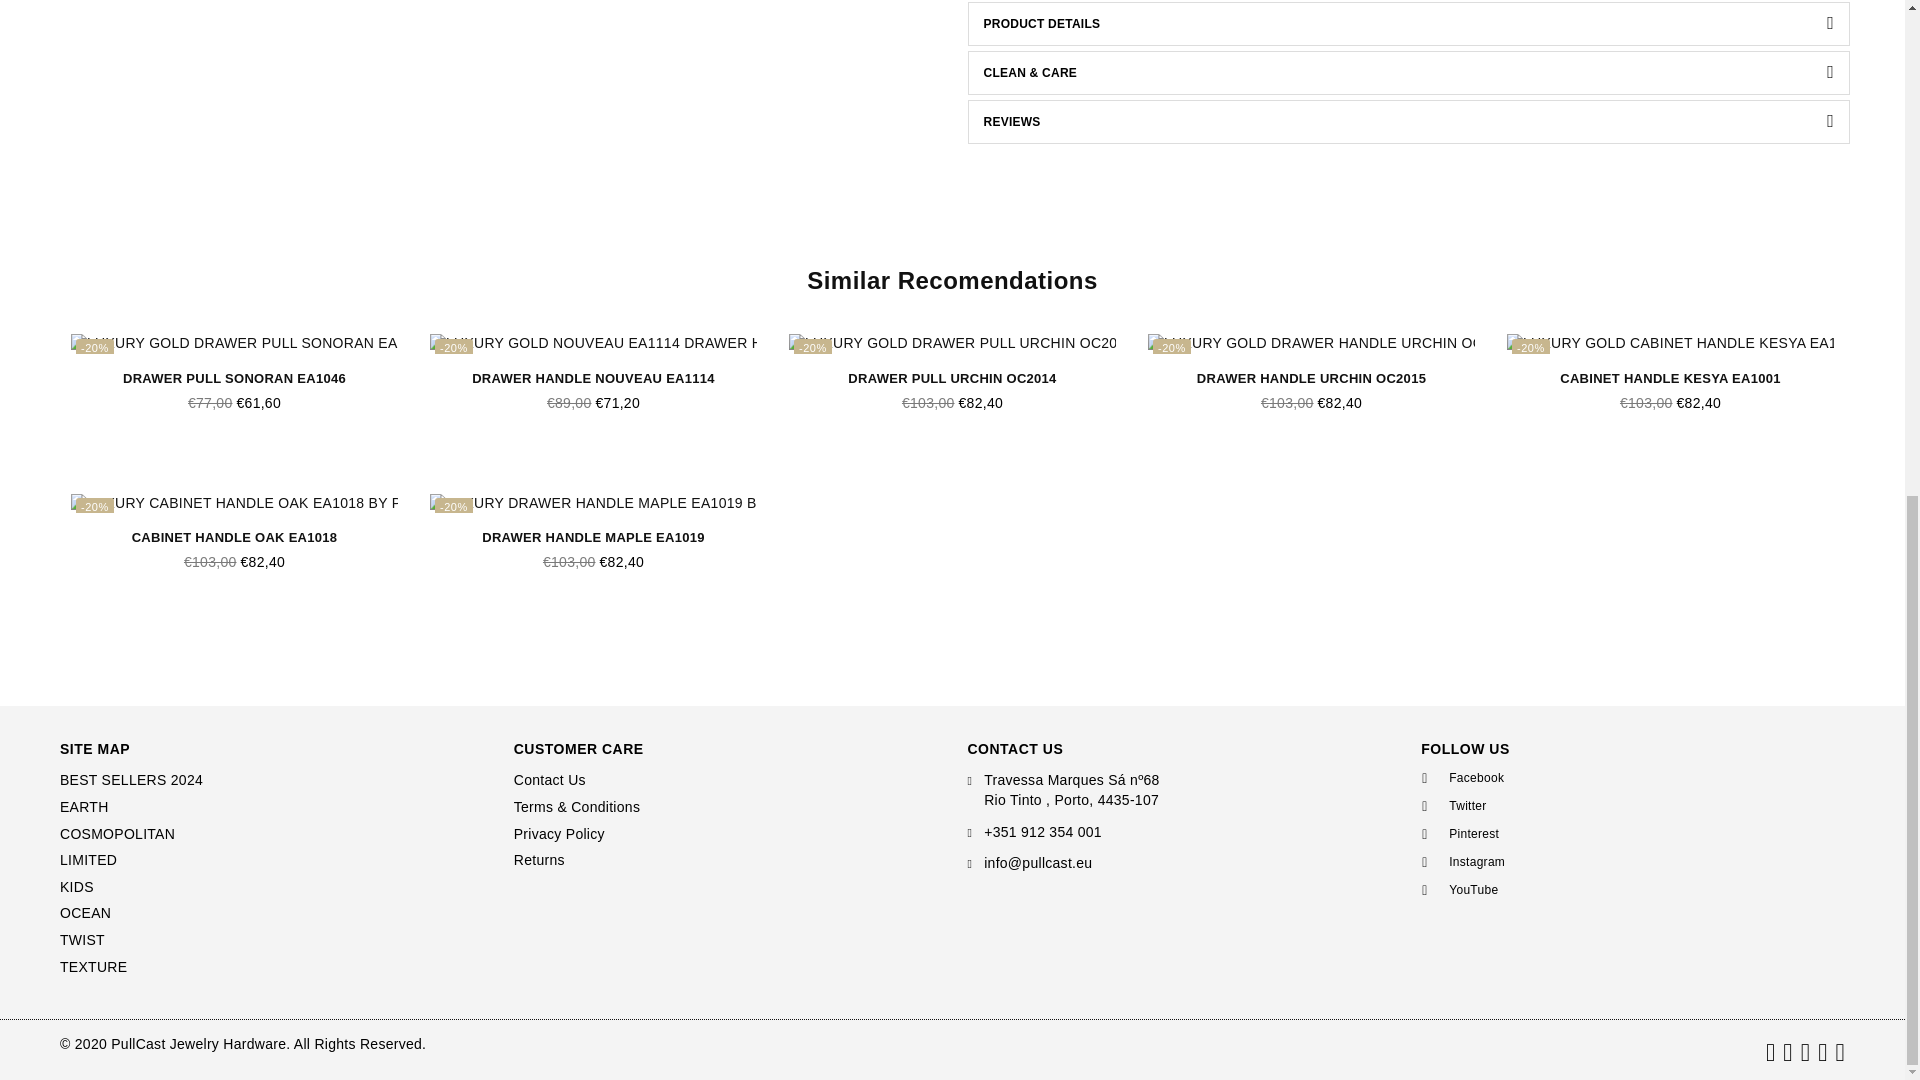 The image size is (1920, 1080). What do you see at coordinates (1627, 834) in the screenshot?
I see `PullCast Shop on Pinterest` at bounding box center [1627, 834].